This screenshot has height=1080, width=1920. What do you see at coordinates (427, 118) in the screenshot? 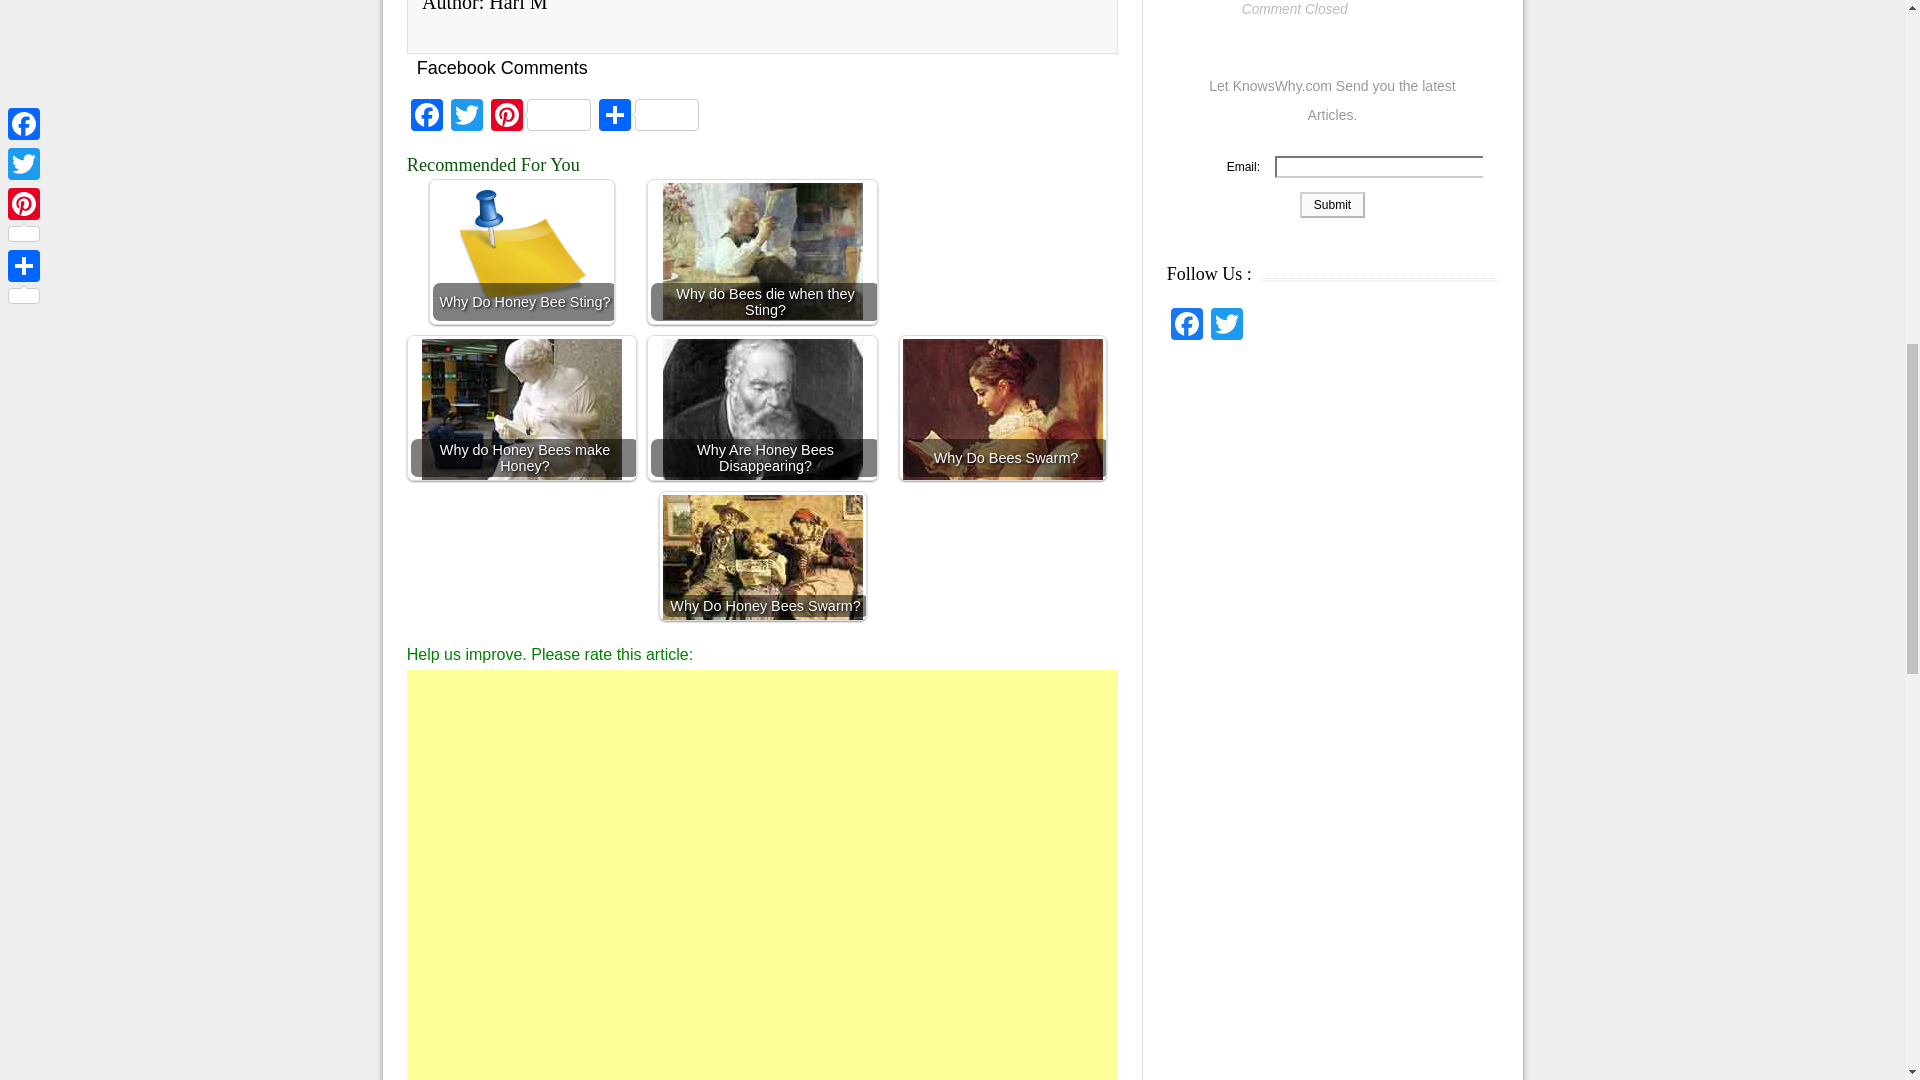
I see `Facebook` at bounding box center [427, 118].